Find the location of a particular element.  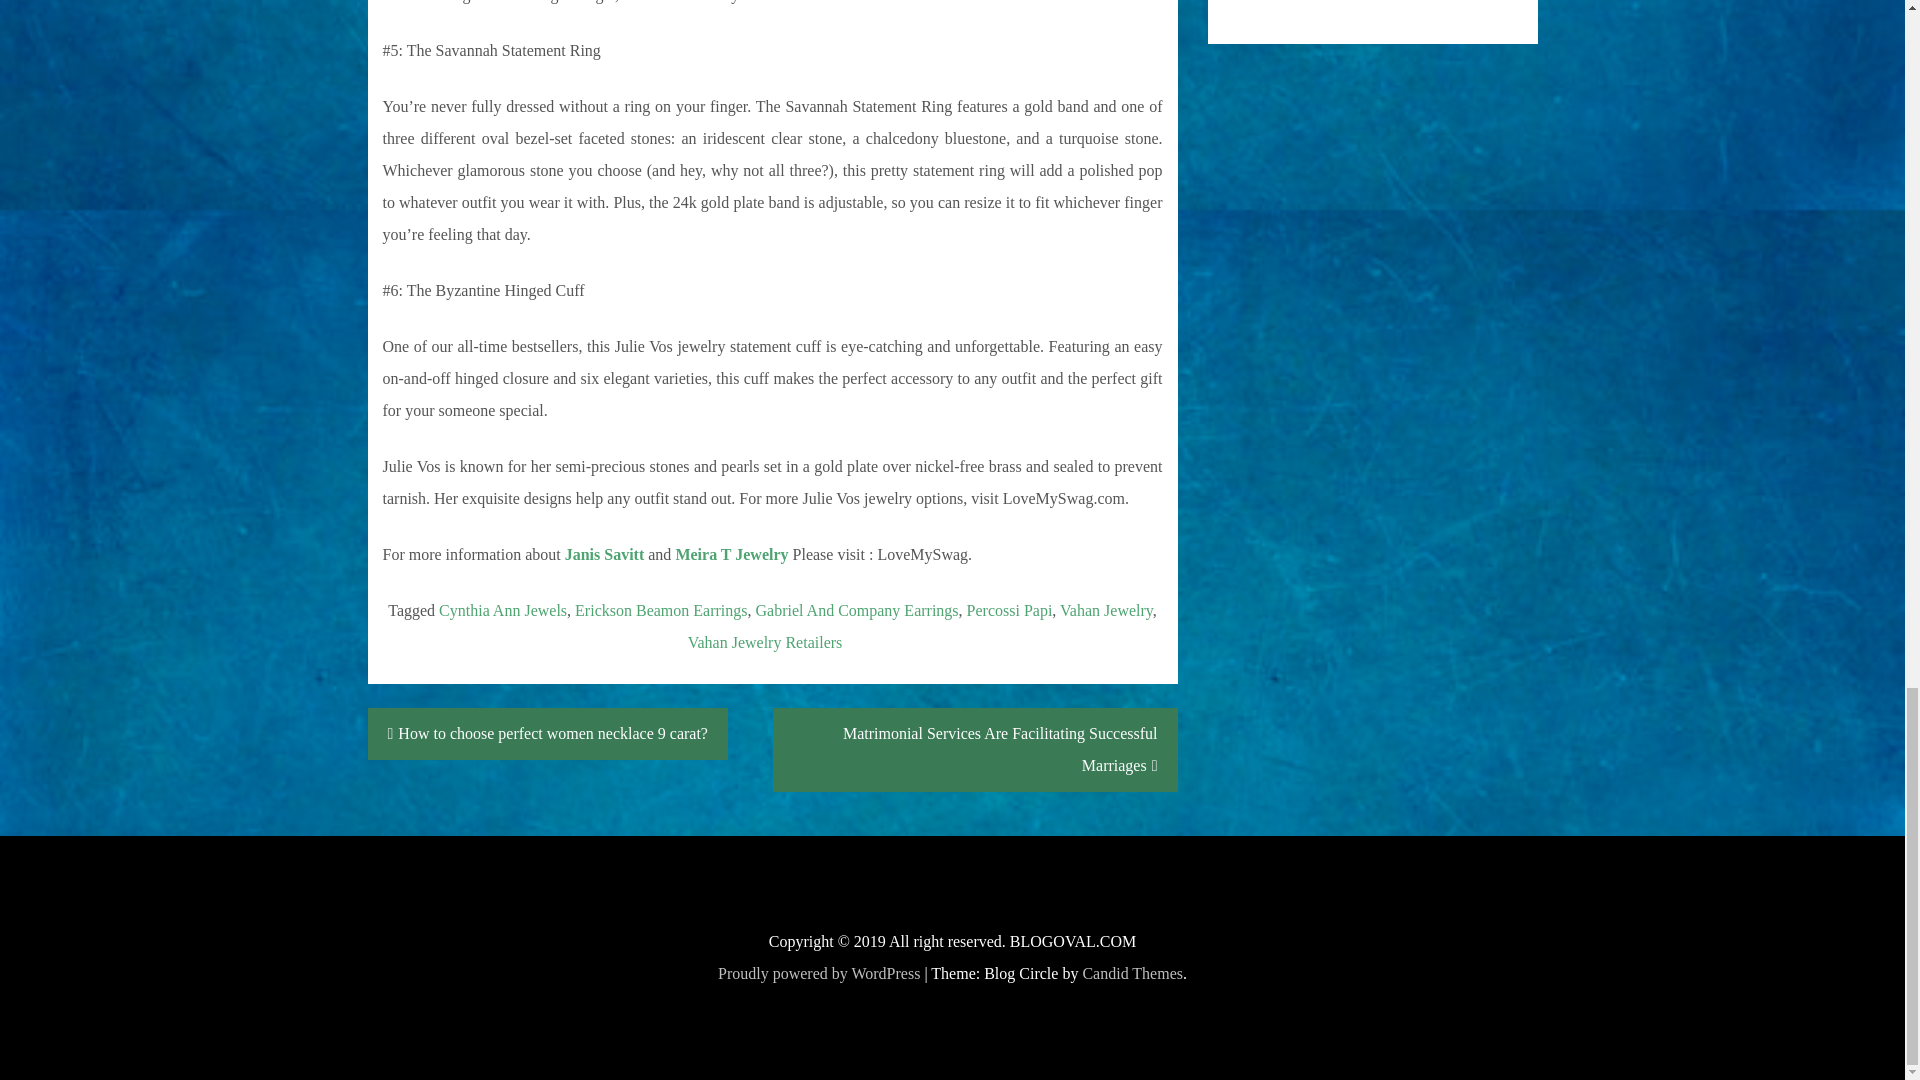

How to choose perfect women necklace 9 carat? is located at coordinates (548, 734).